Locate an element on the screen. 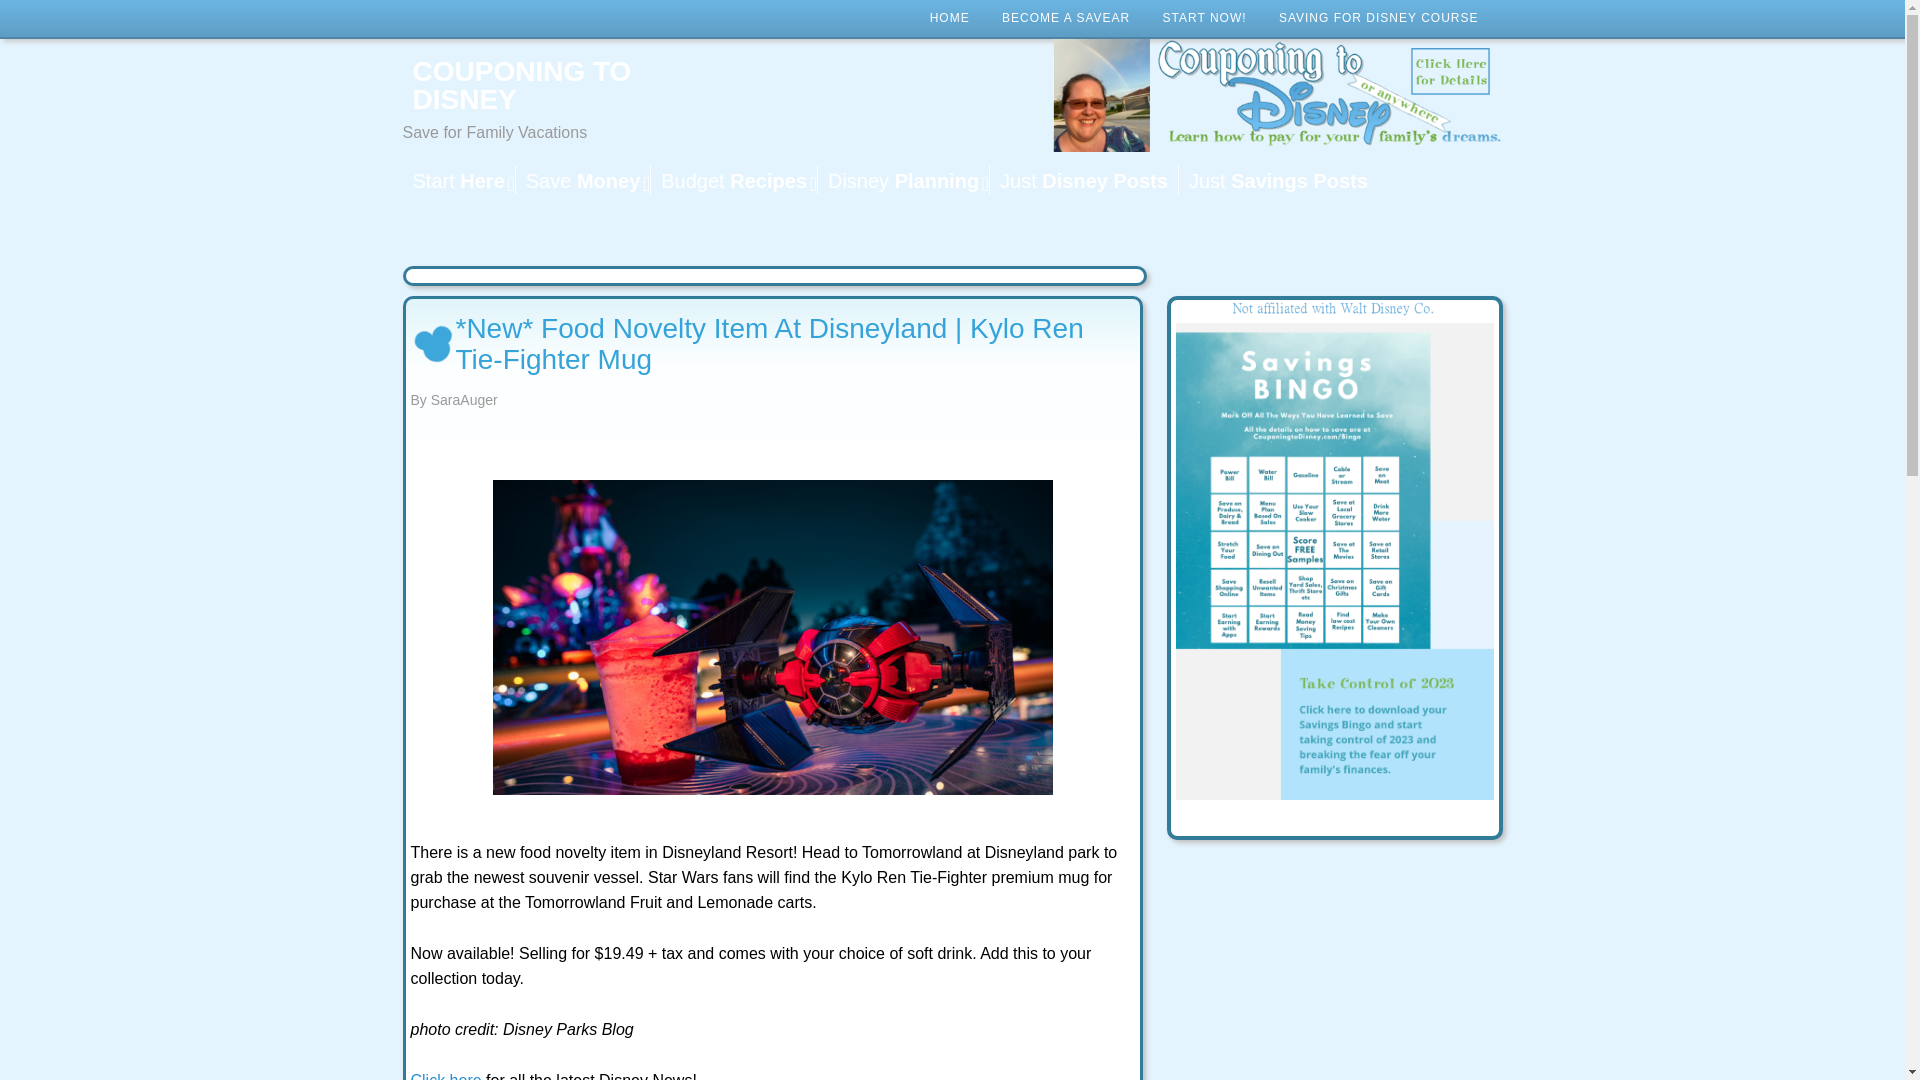 The width and height of the screenshot is (1920, 1080). Disney Planning is located at coordinates (902, 180).